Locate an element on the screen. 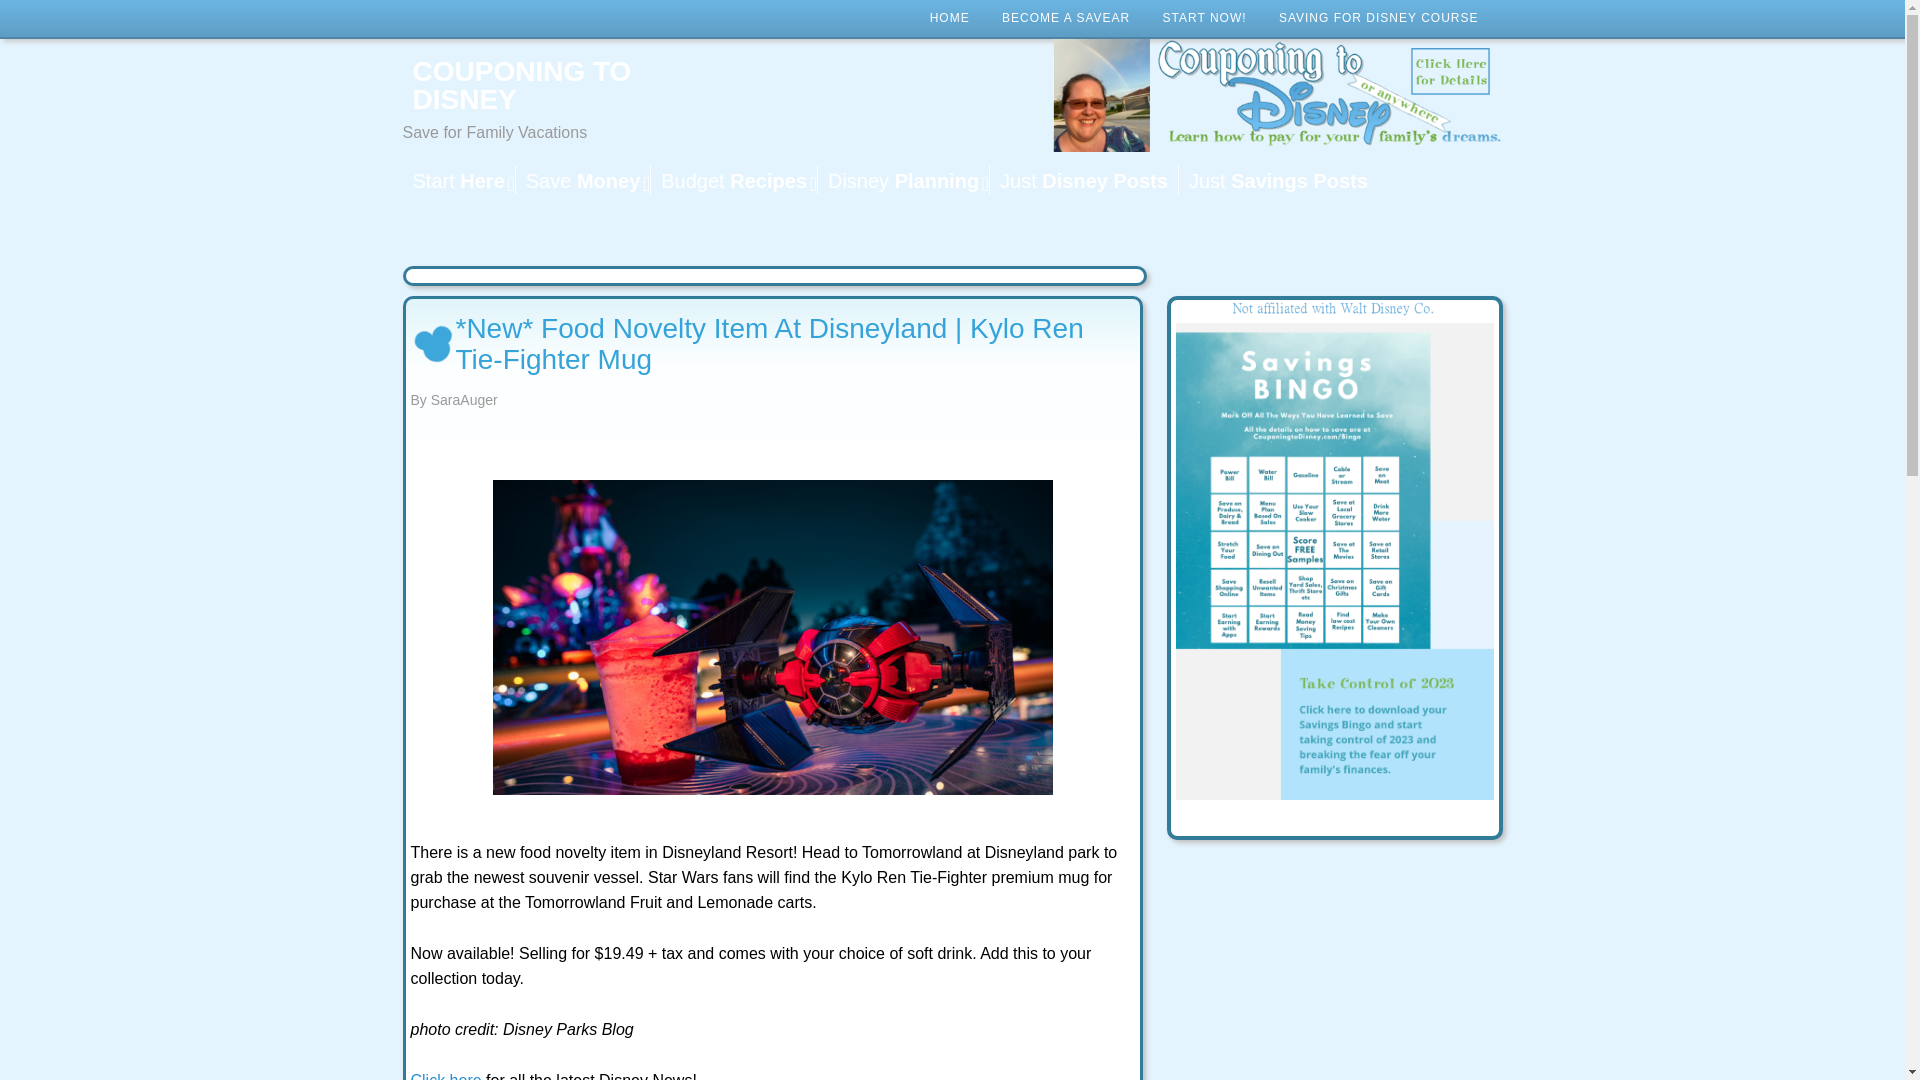 The width and height of the screenshot is (1920, 1080). Disney Planning is located at coordinates (902, 180).